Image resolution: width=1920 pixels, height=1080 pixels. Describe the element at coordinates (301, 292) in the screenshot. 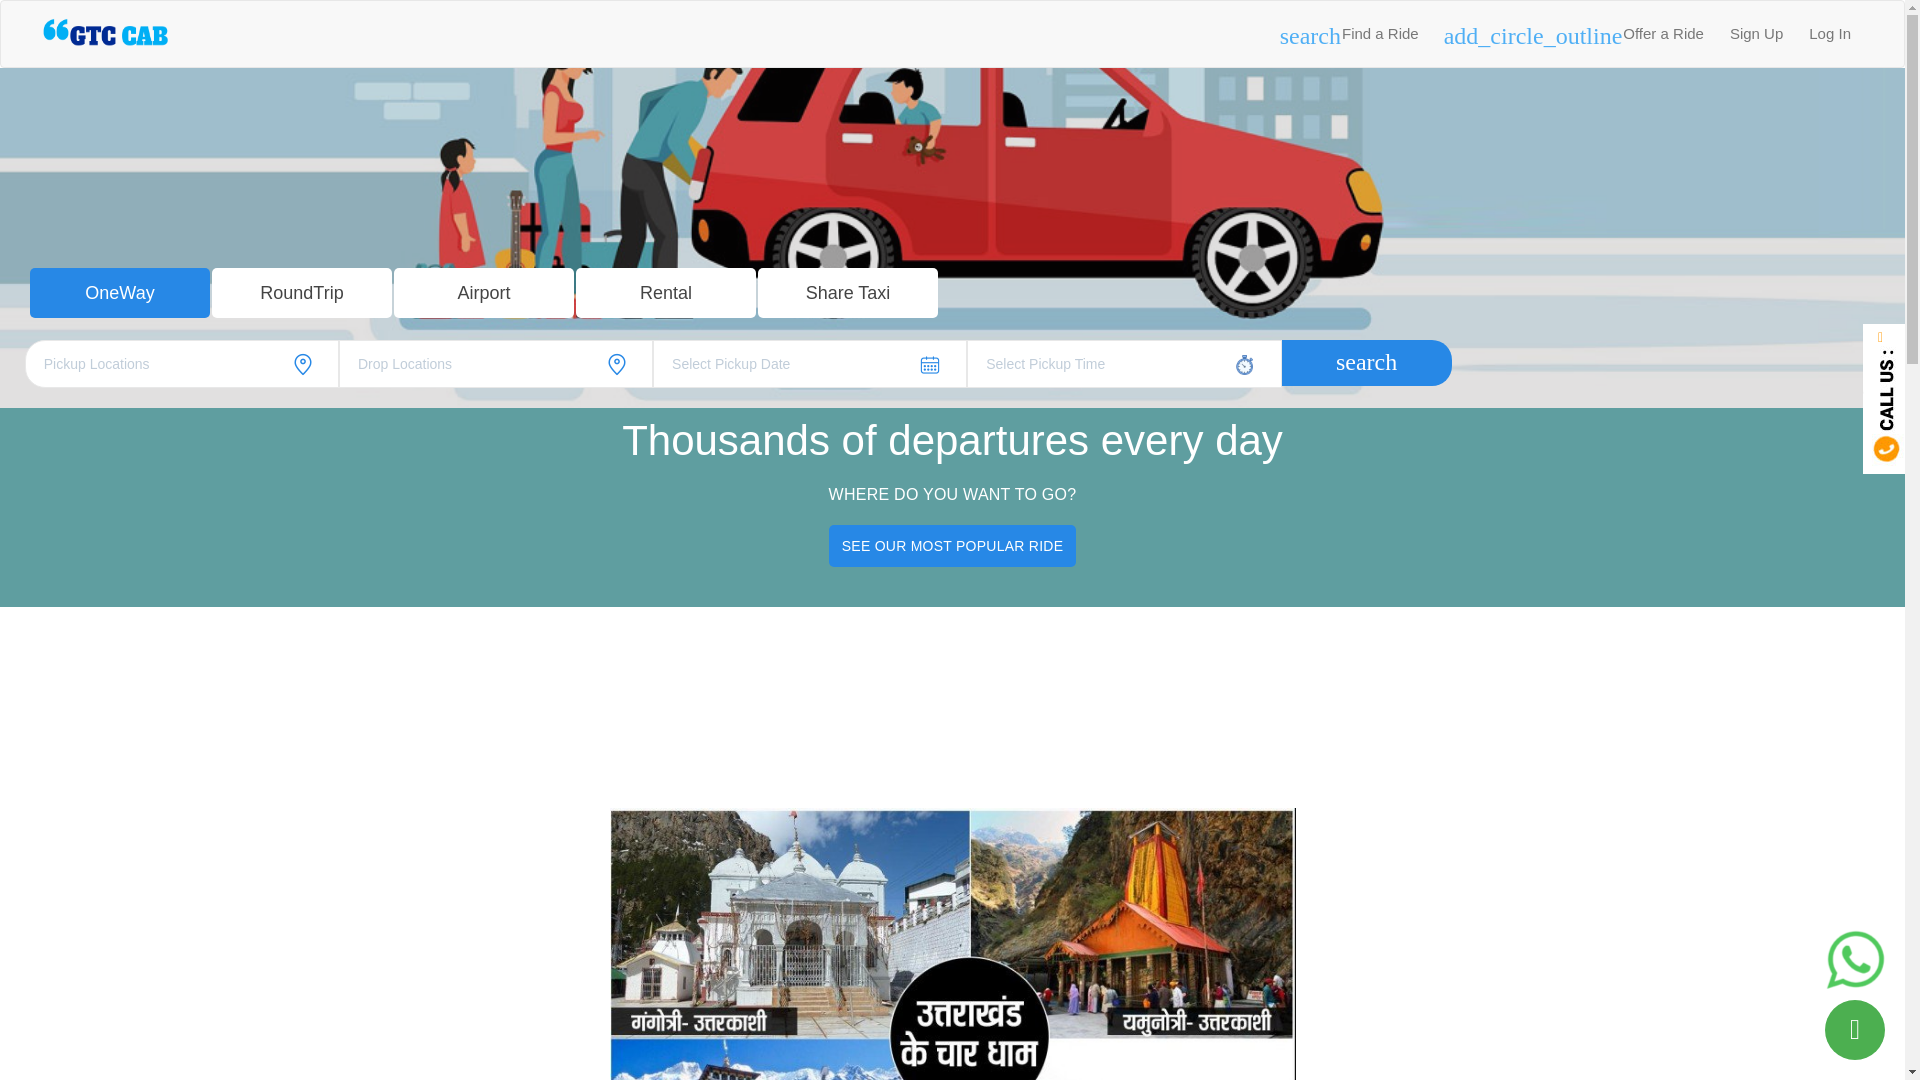

I see `RoundTrip` at that location.